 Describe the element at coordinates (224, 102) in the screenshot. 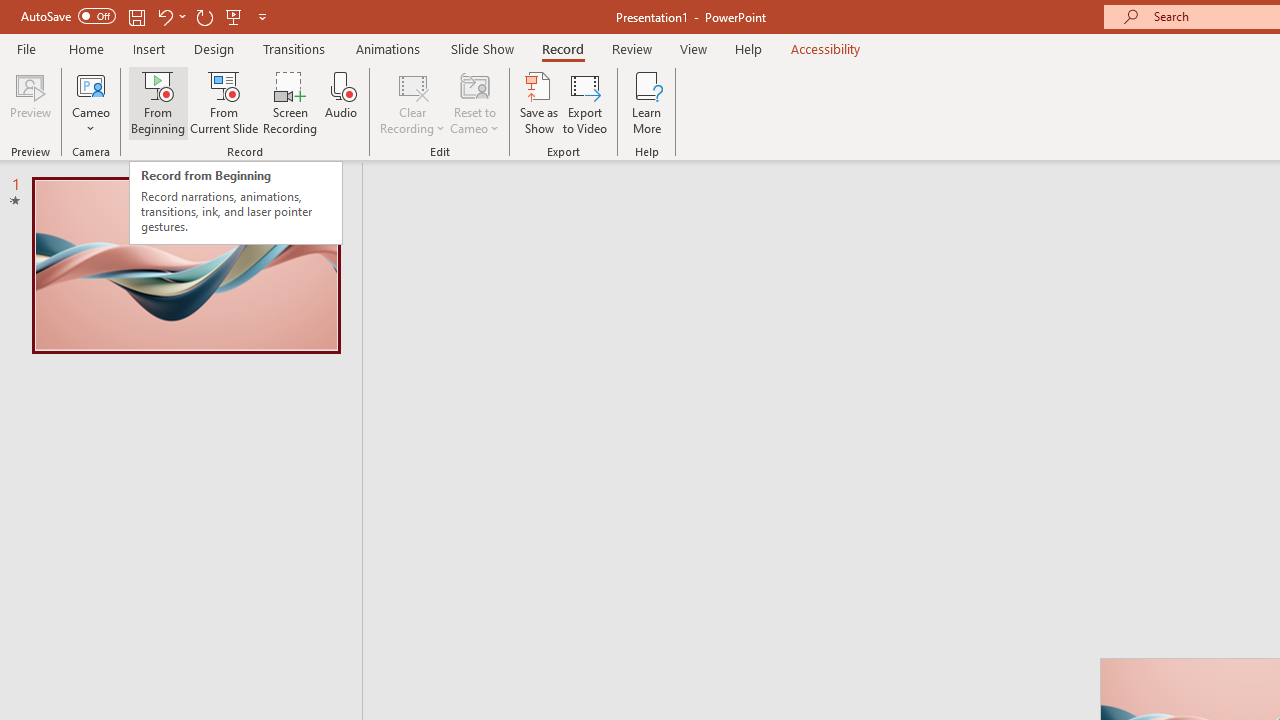

I see `From Current Slide...` at that location.